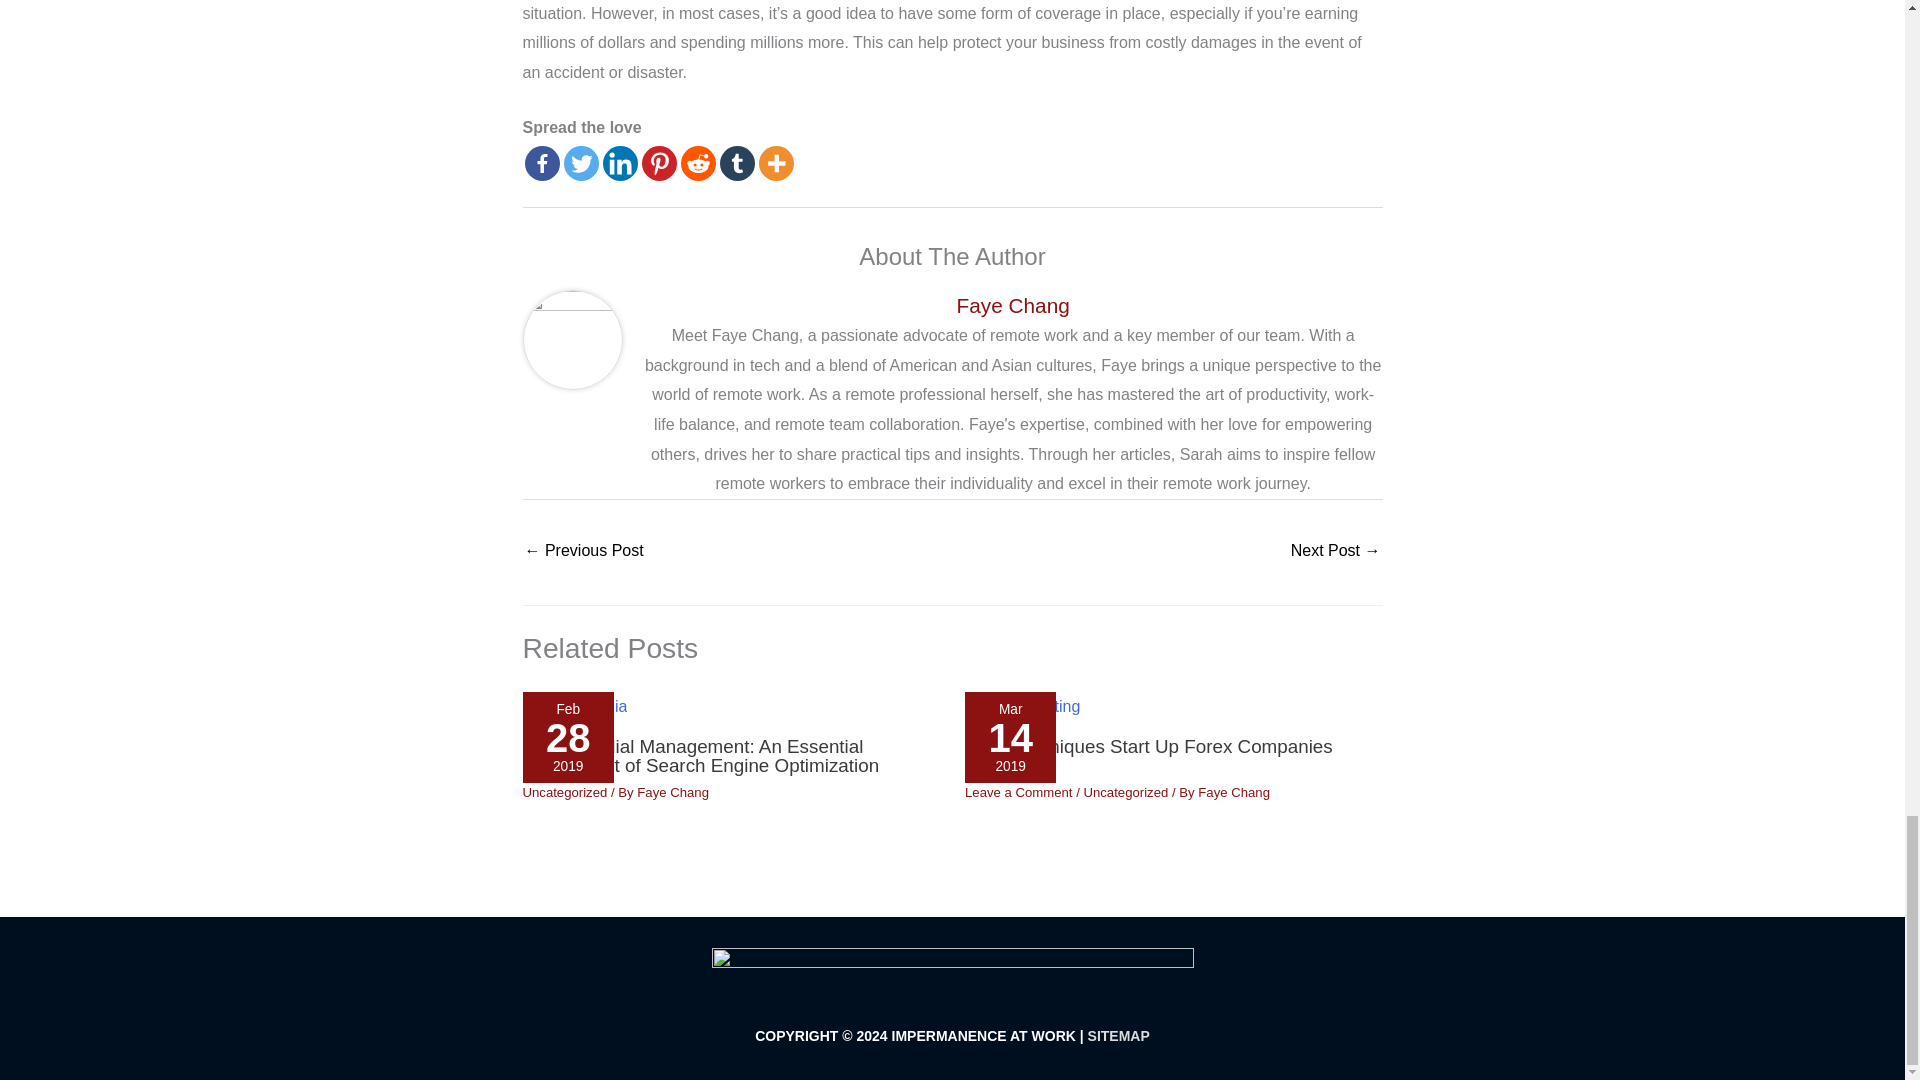  What do you see at coordinates (737, 163) in the screenshot?
I see `Tumblr` at bounding box center [737, 163].